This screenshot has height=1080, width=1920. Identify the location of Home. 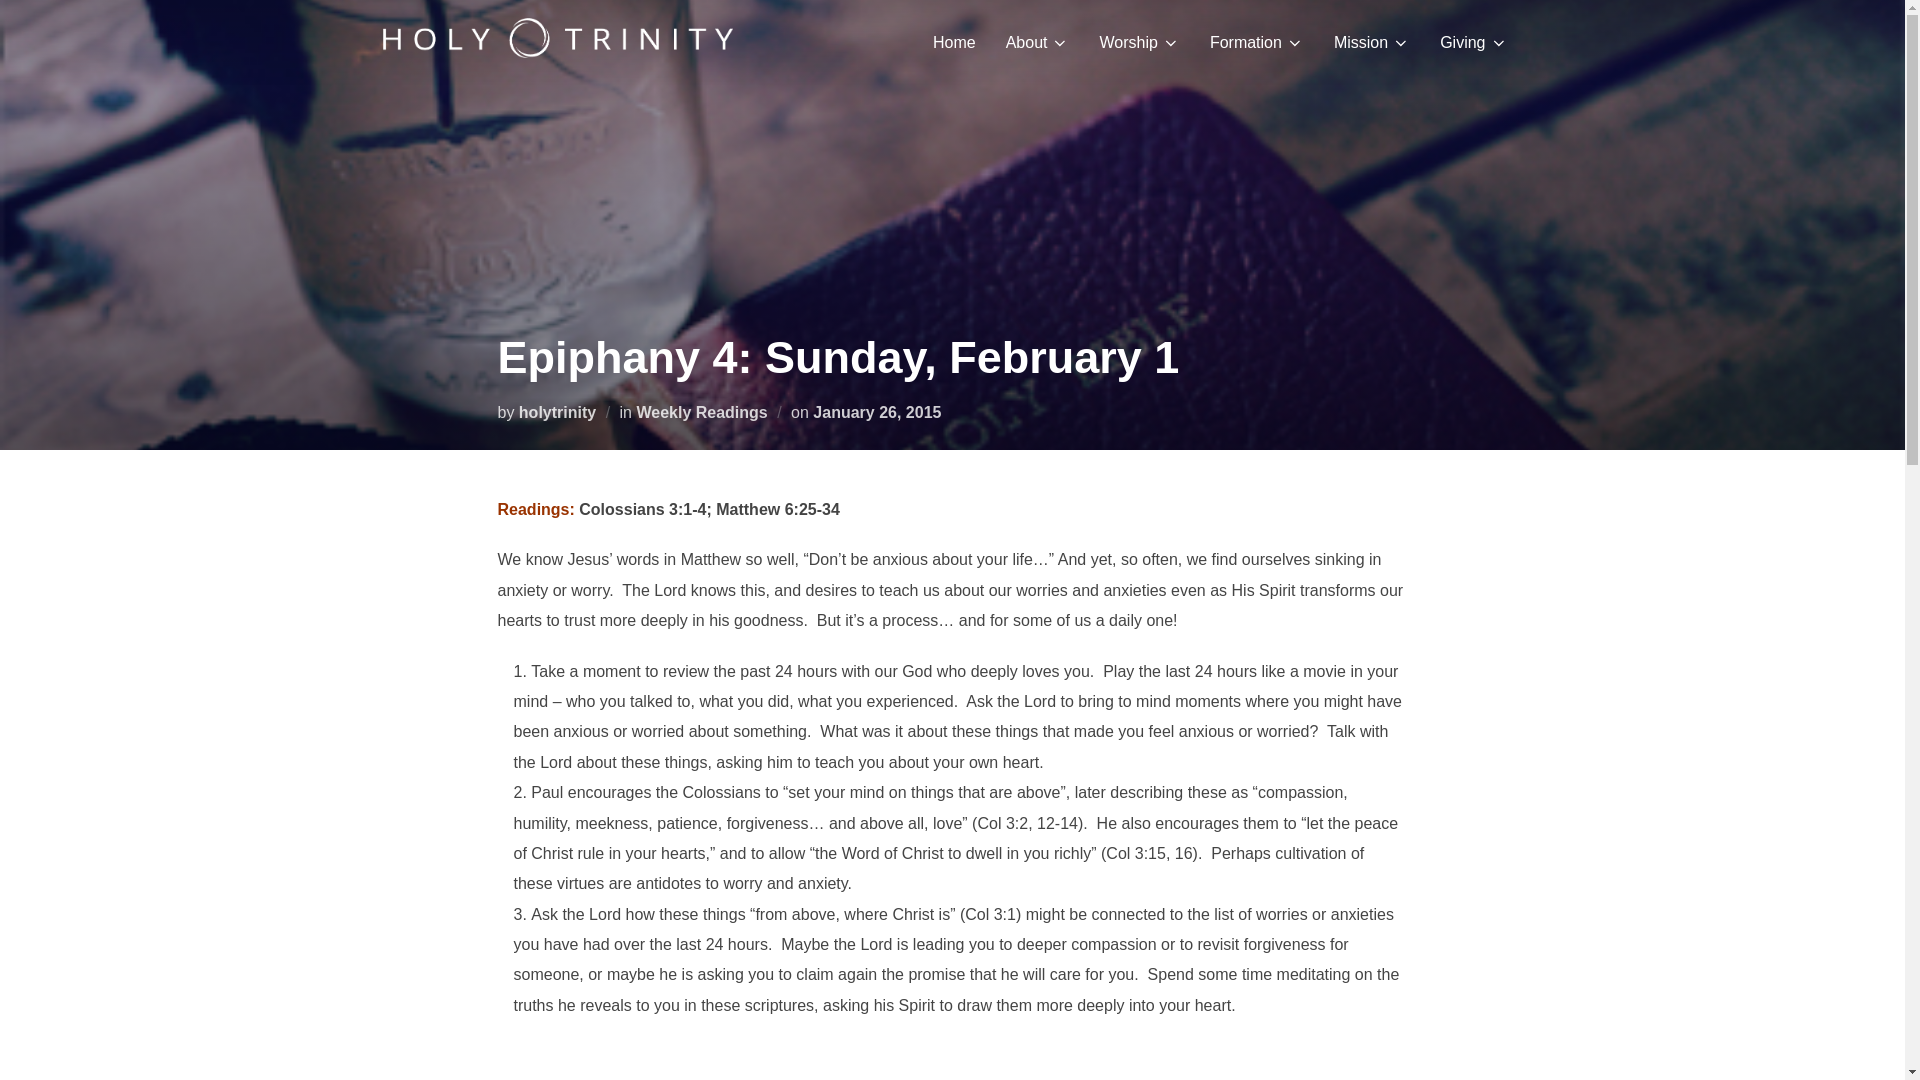
(954, 42).